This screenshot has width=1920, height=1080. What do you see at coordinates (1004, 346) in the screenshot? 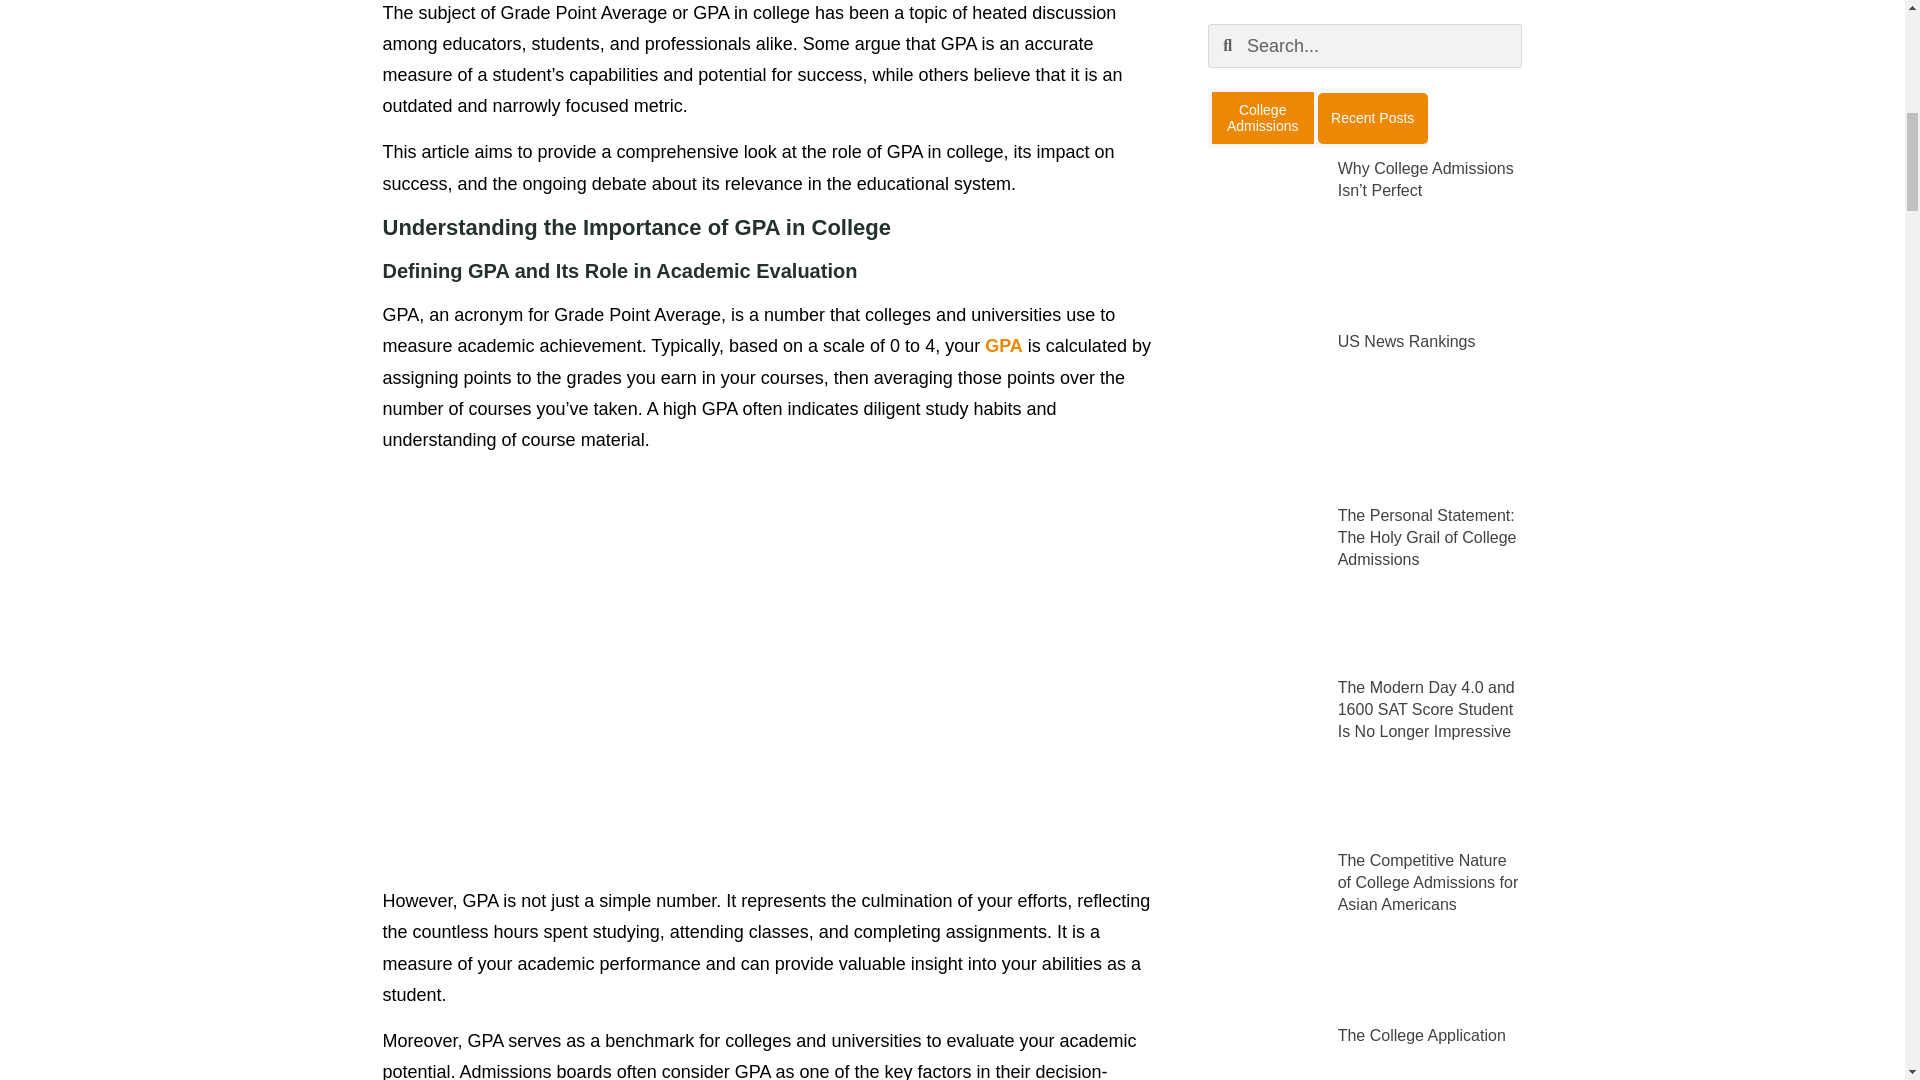
I see `GPA` at bounding box center [1004, 346].